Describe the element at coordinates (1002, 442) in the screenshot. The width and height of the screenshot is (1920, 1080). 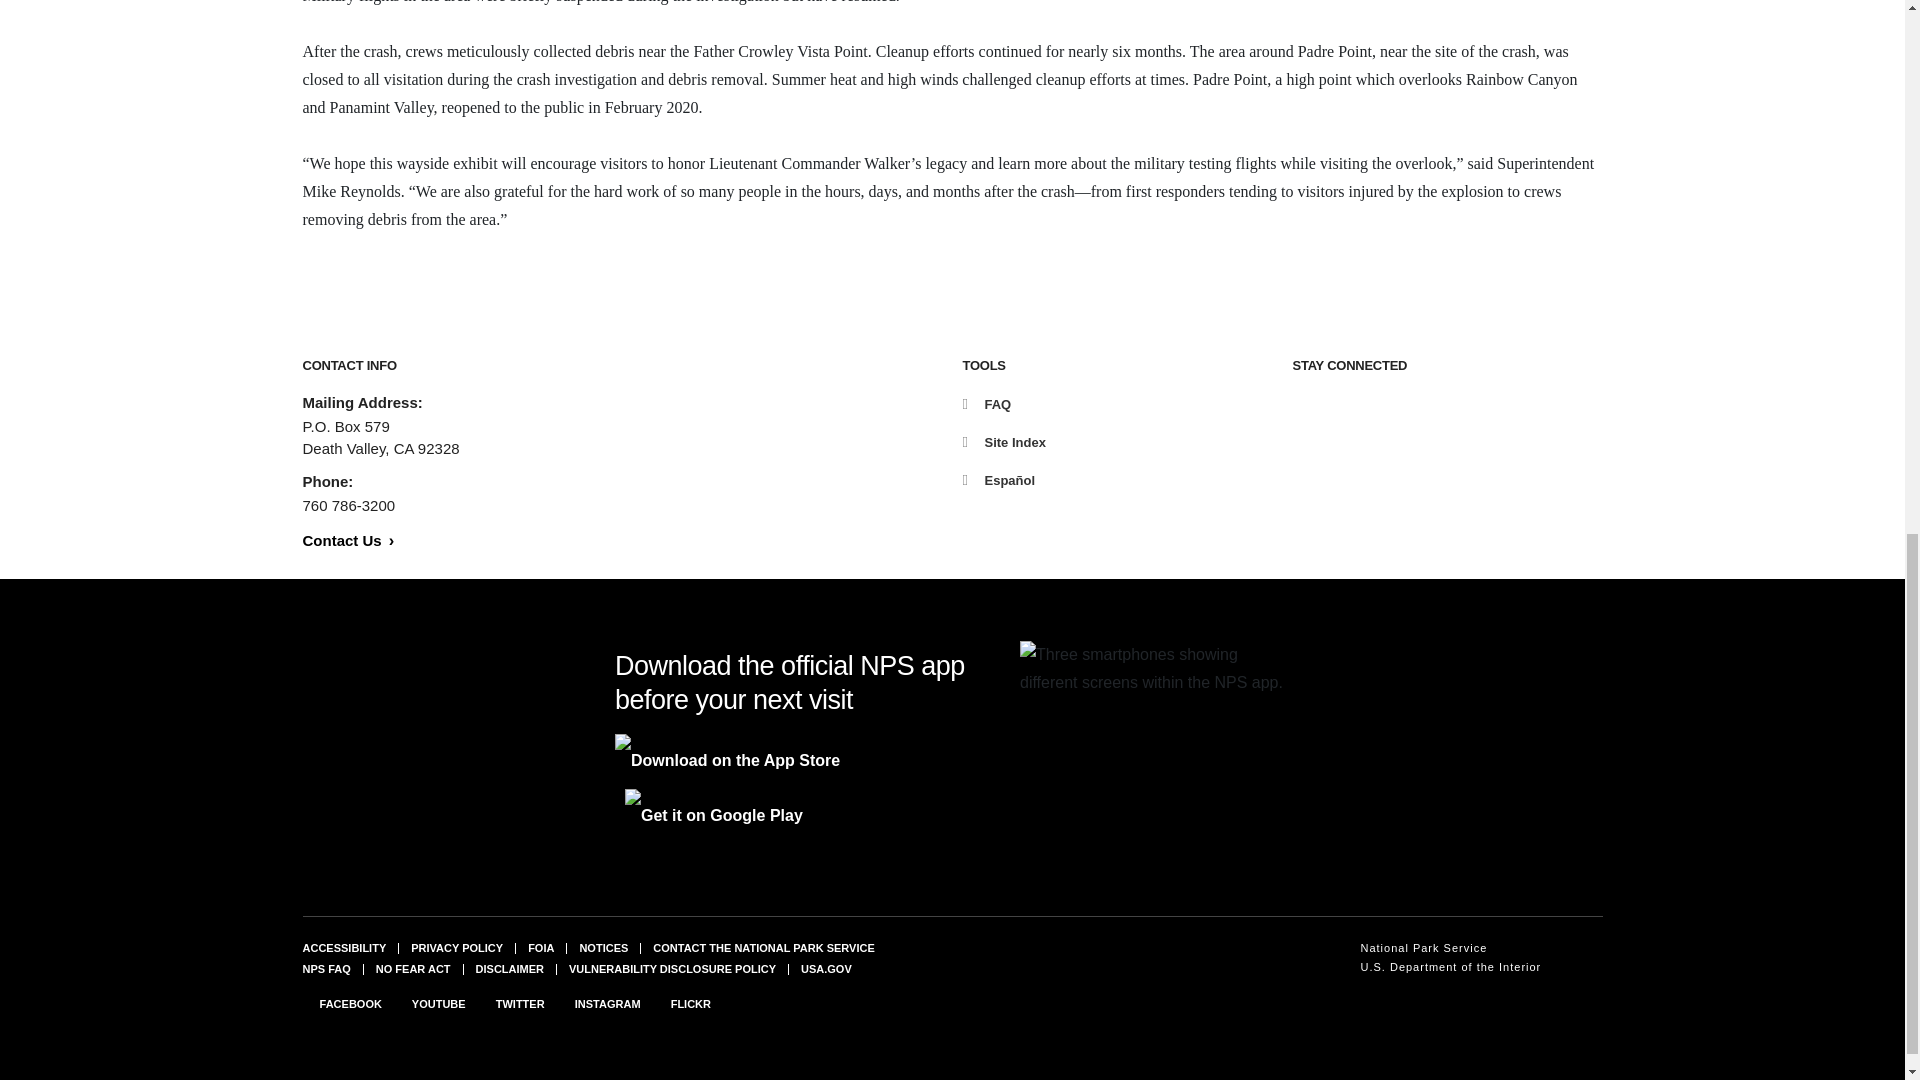
I see `Site Index` at that location.